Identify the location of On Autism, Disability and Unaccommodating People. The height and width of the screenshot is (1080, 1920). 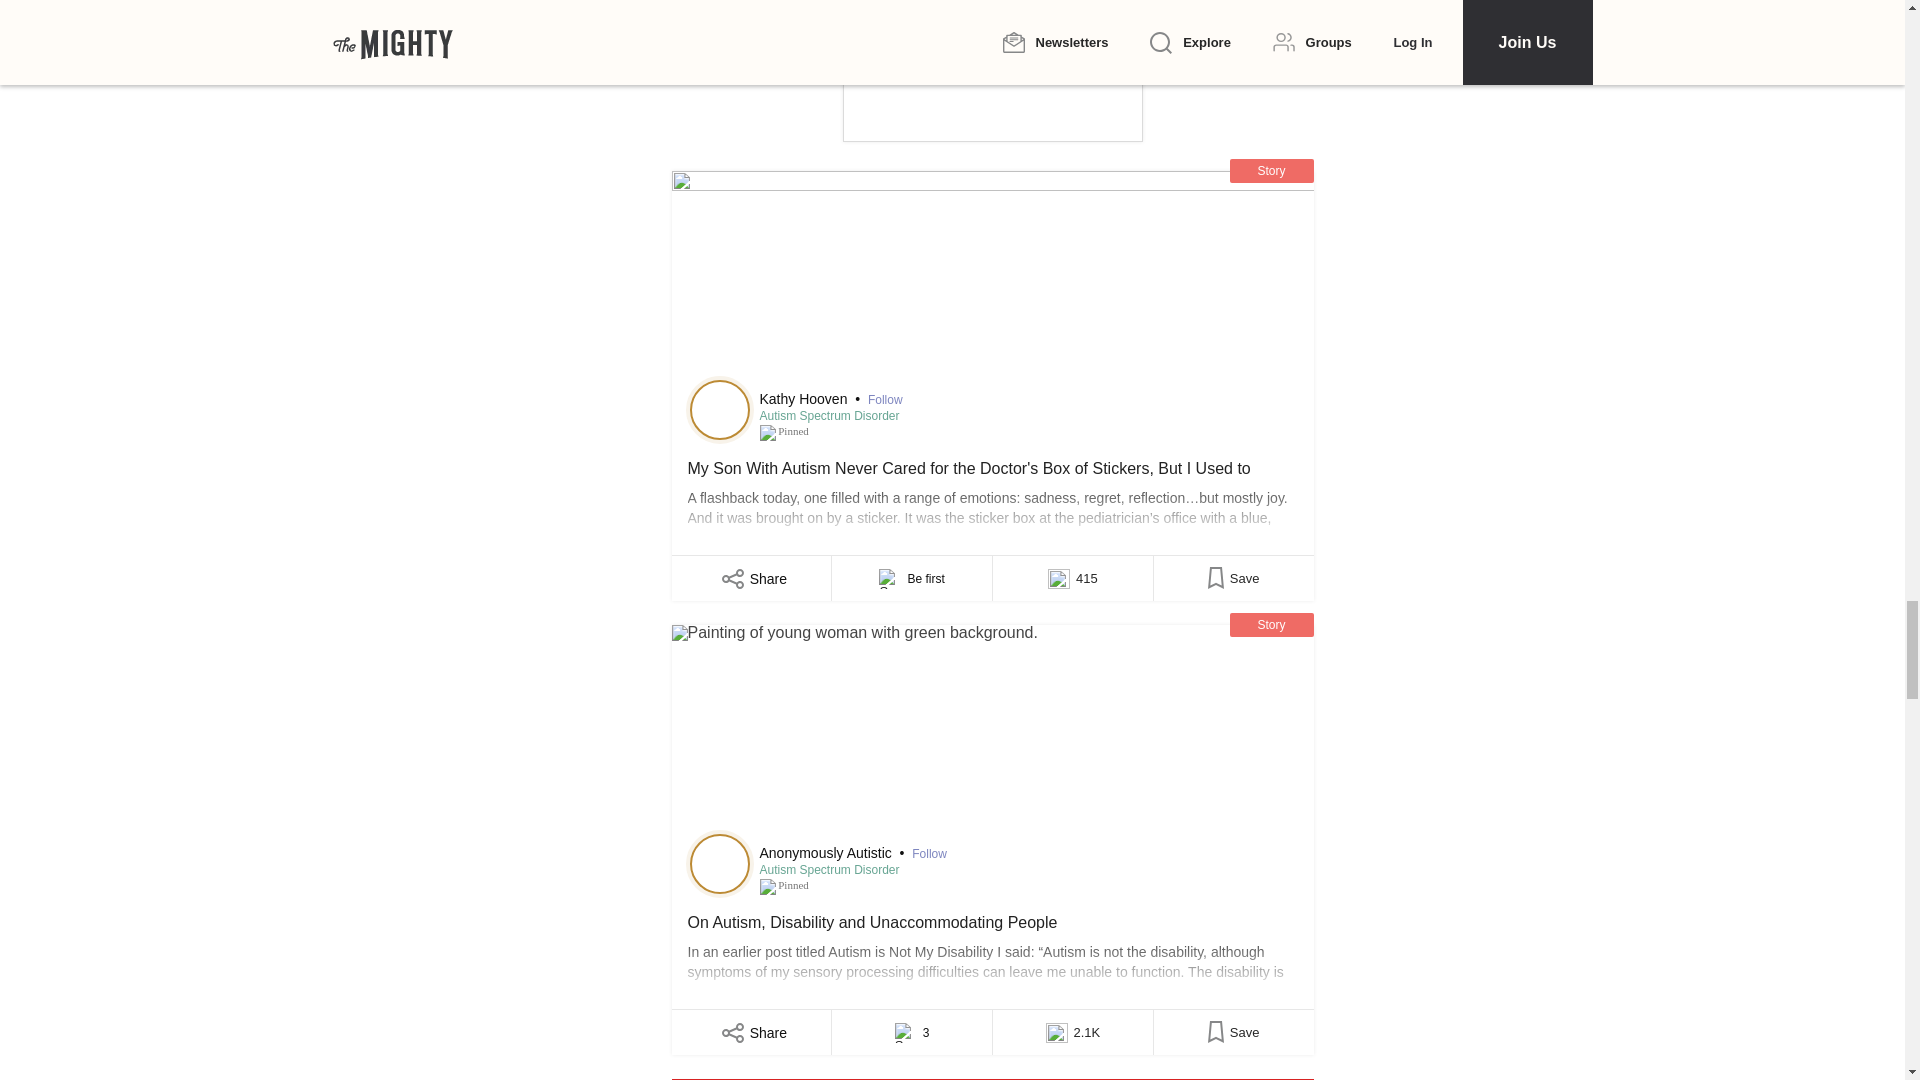
(992, 732).